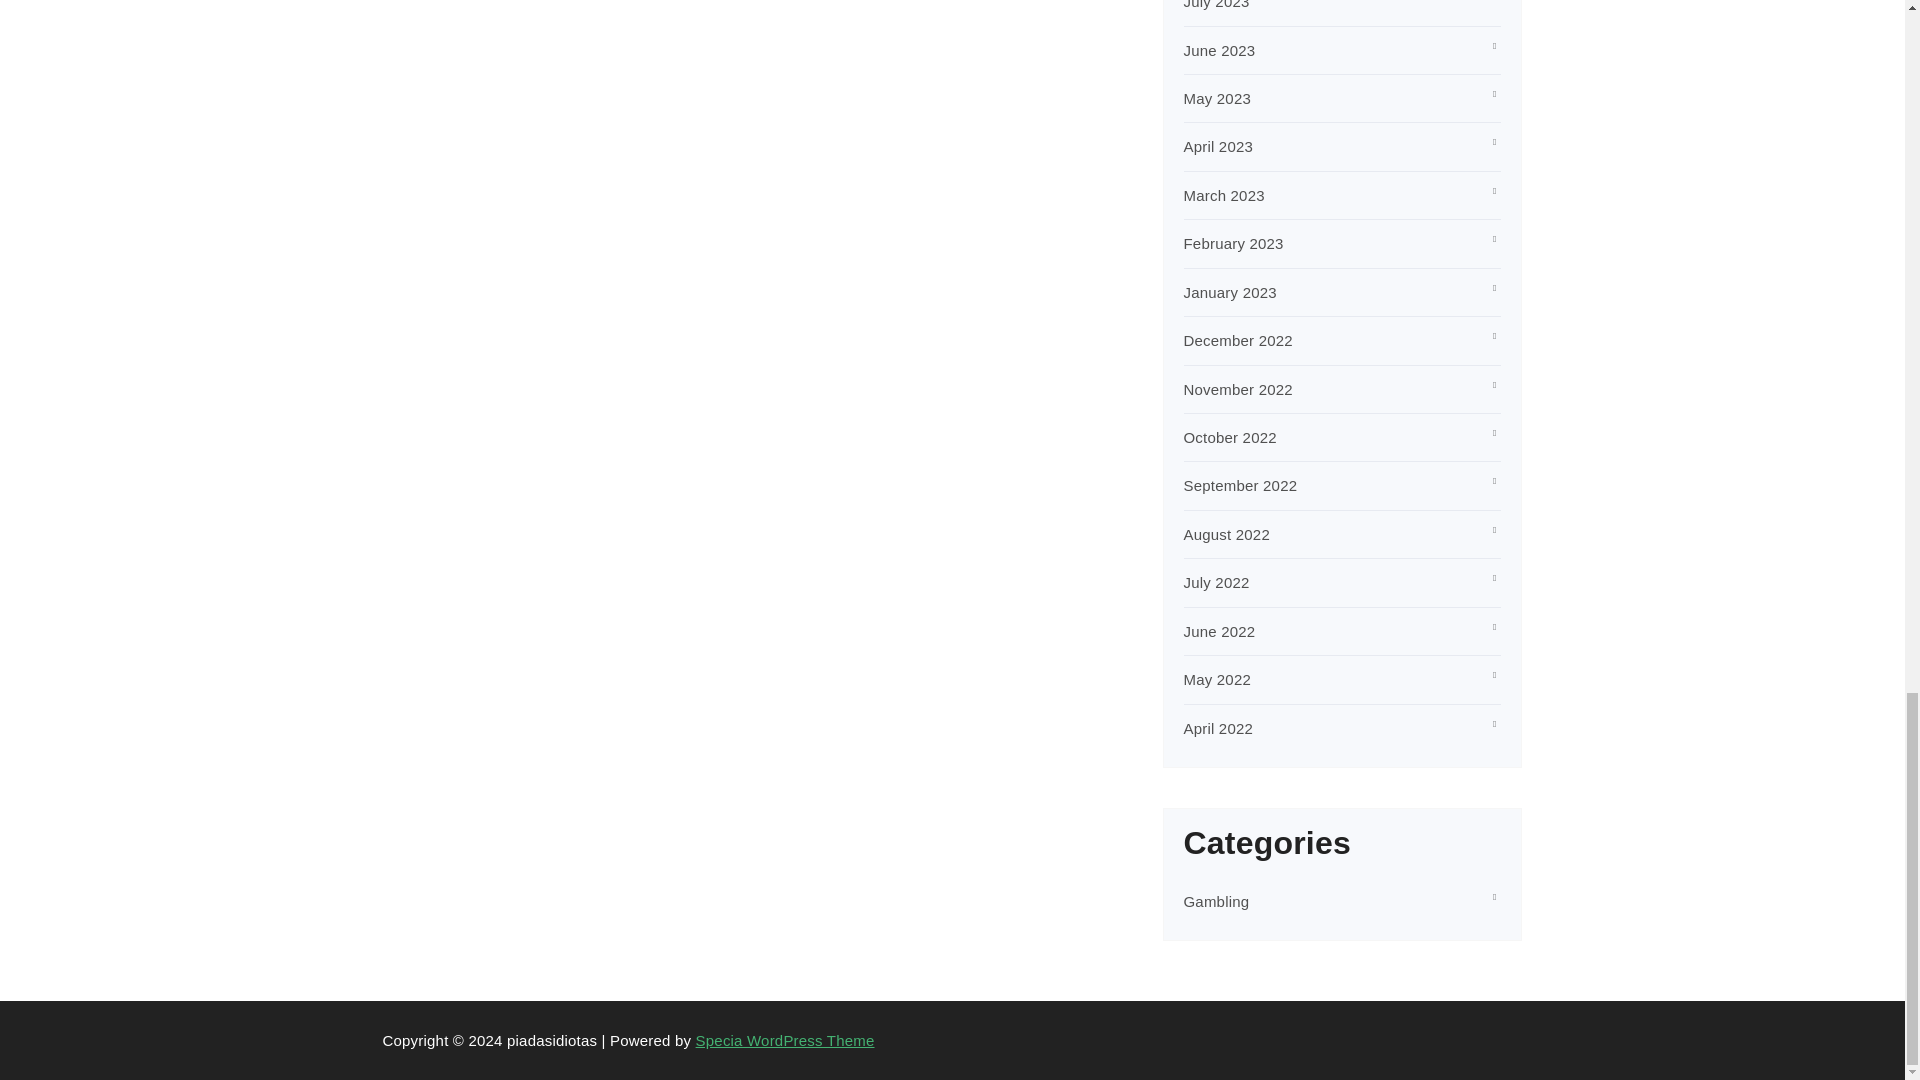 The height and width of the screenshot is (1080, 1920). What do you see at coordinates (1218, 98) in the screenshot?
I see `May 2023` at bounding box center [1218, 98].